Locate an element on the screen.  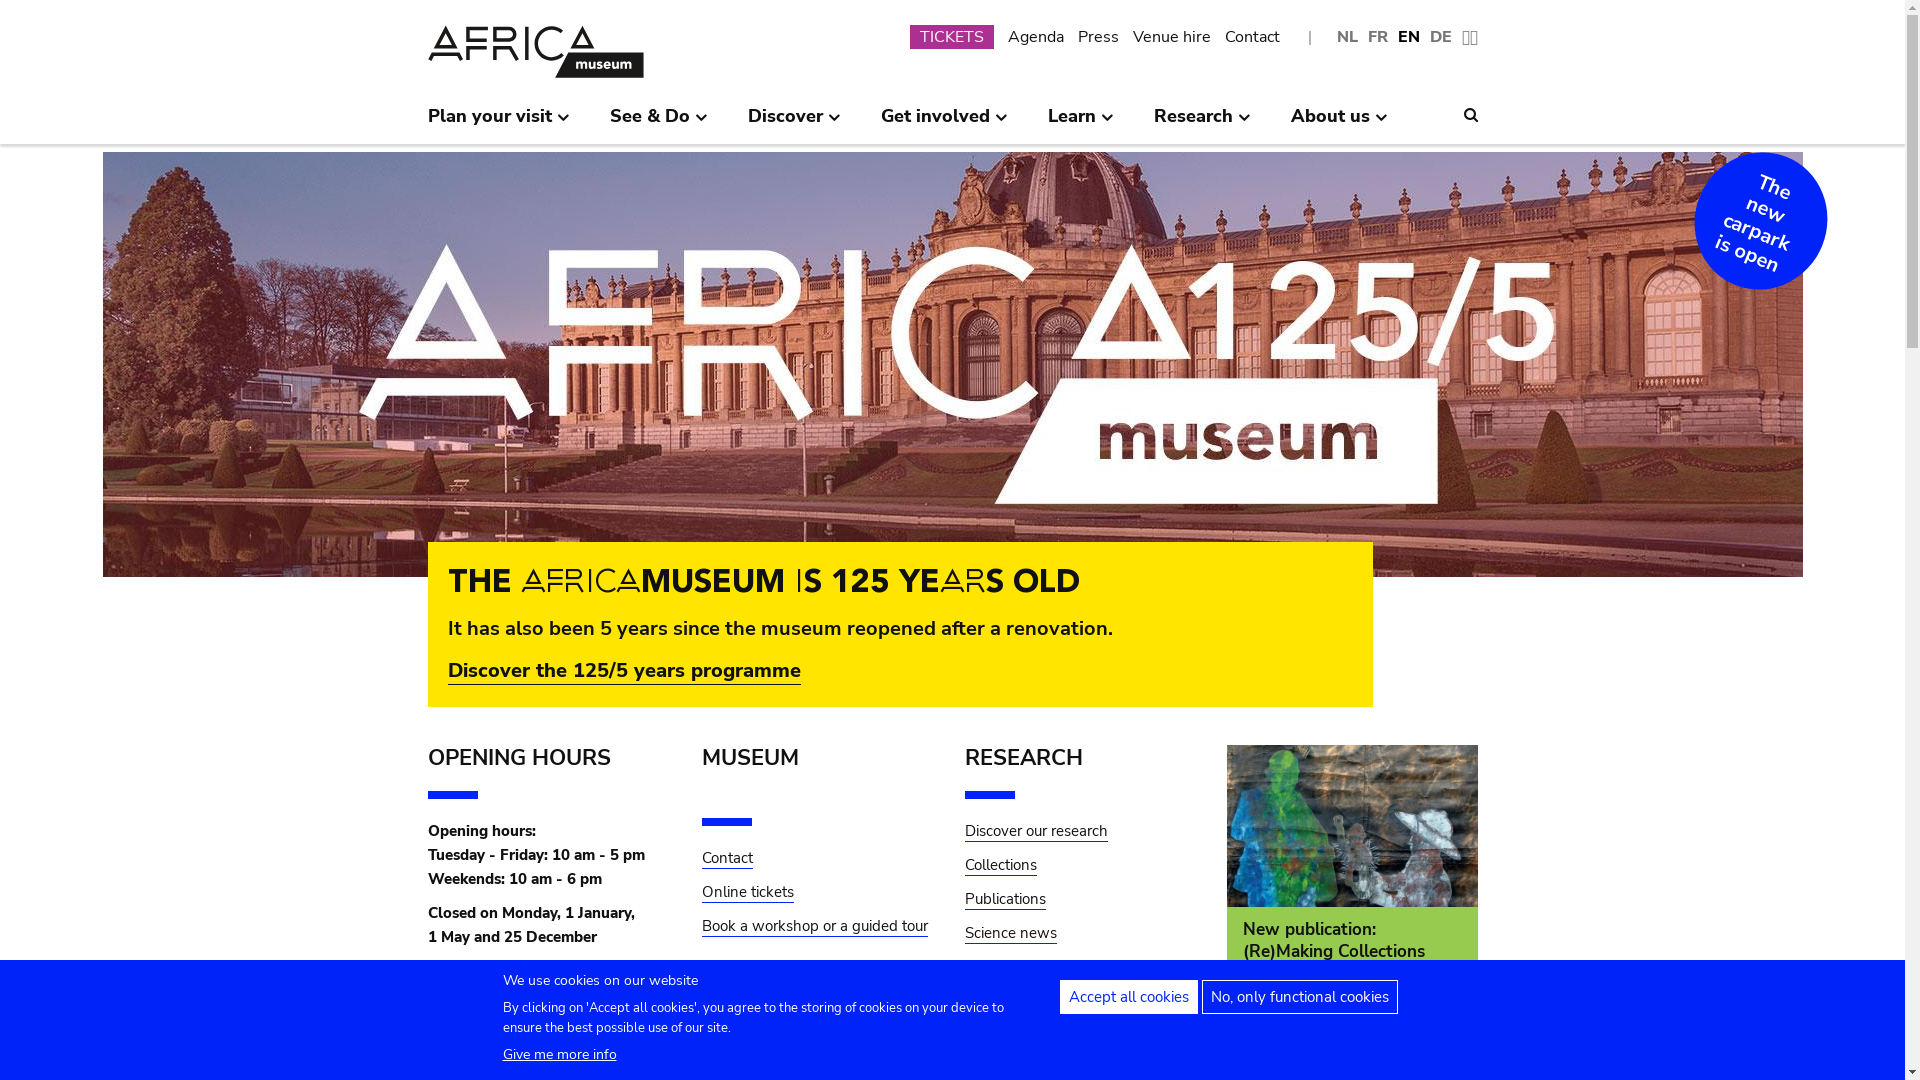
Online tickets is located at coordinates (748, 892).